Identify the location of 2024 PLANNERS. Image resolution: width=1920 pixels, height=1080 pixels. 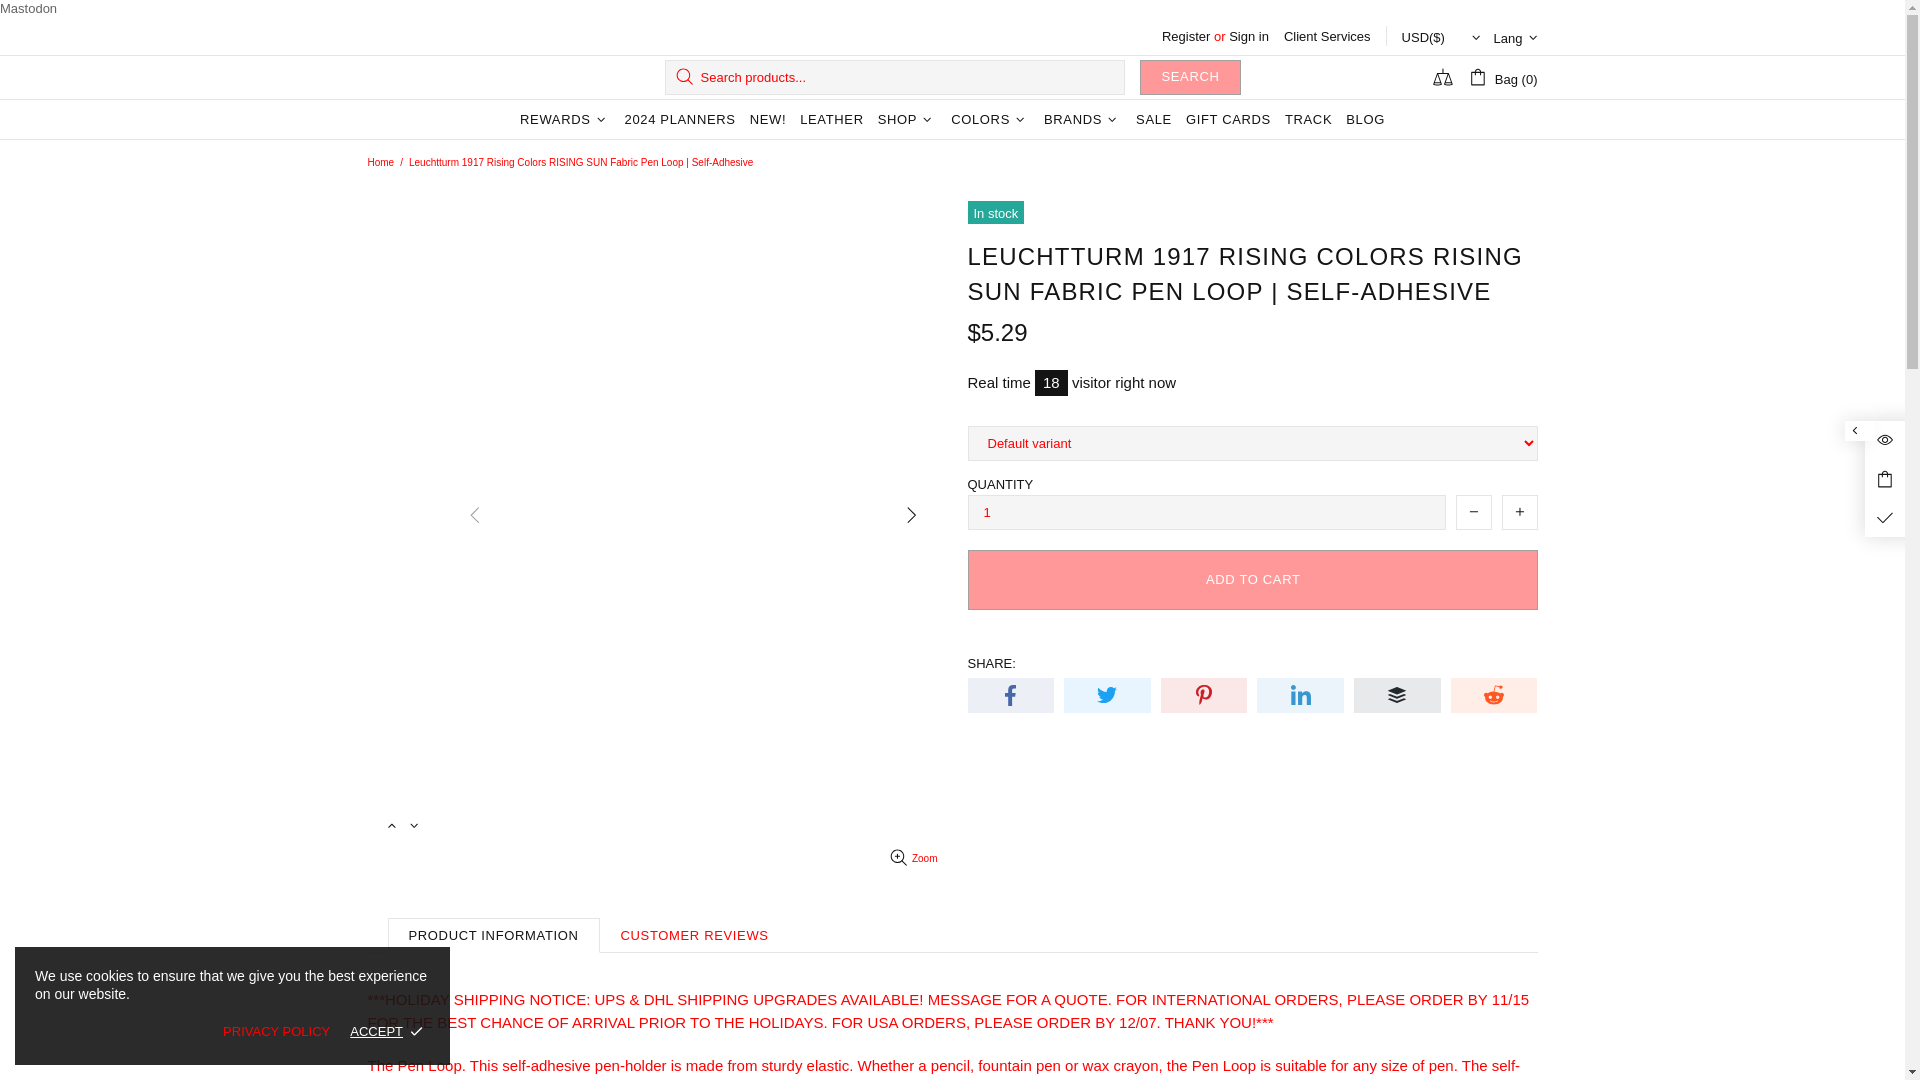
(680, 120).